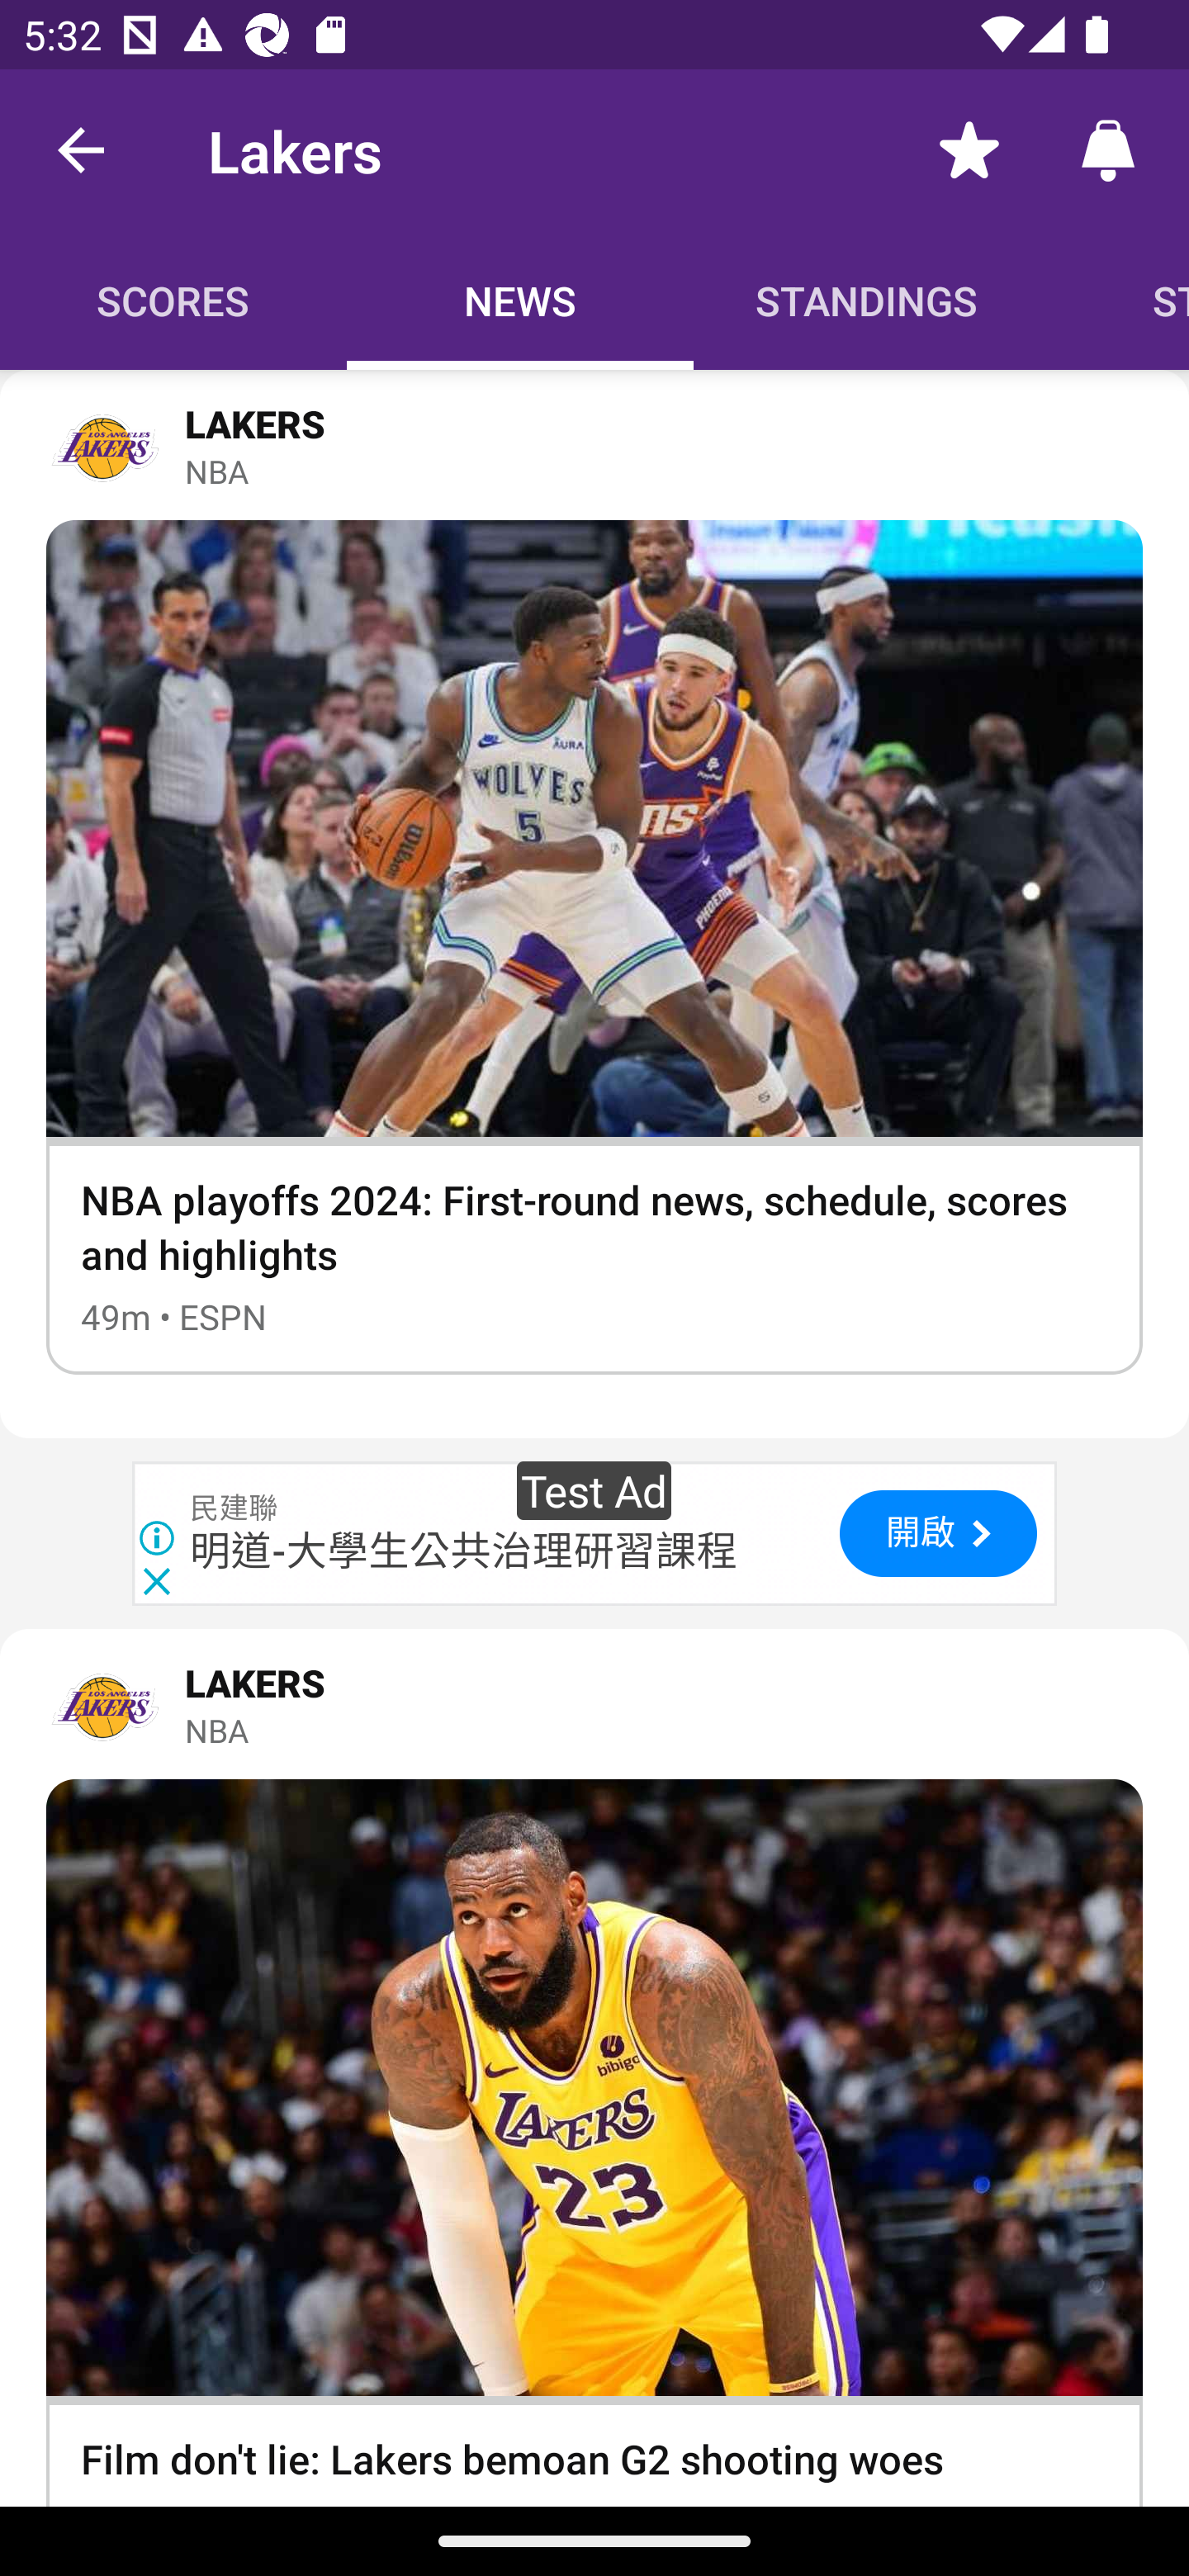 This screenshot has width=1189, height=2576. What do you see at coordinates (234, 1509) in the screenshot?
I see `民建聯` at bounding box center [234, 1509].